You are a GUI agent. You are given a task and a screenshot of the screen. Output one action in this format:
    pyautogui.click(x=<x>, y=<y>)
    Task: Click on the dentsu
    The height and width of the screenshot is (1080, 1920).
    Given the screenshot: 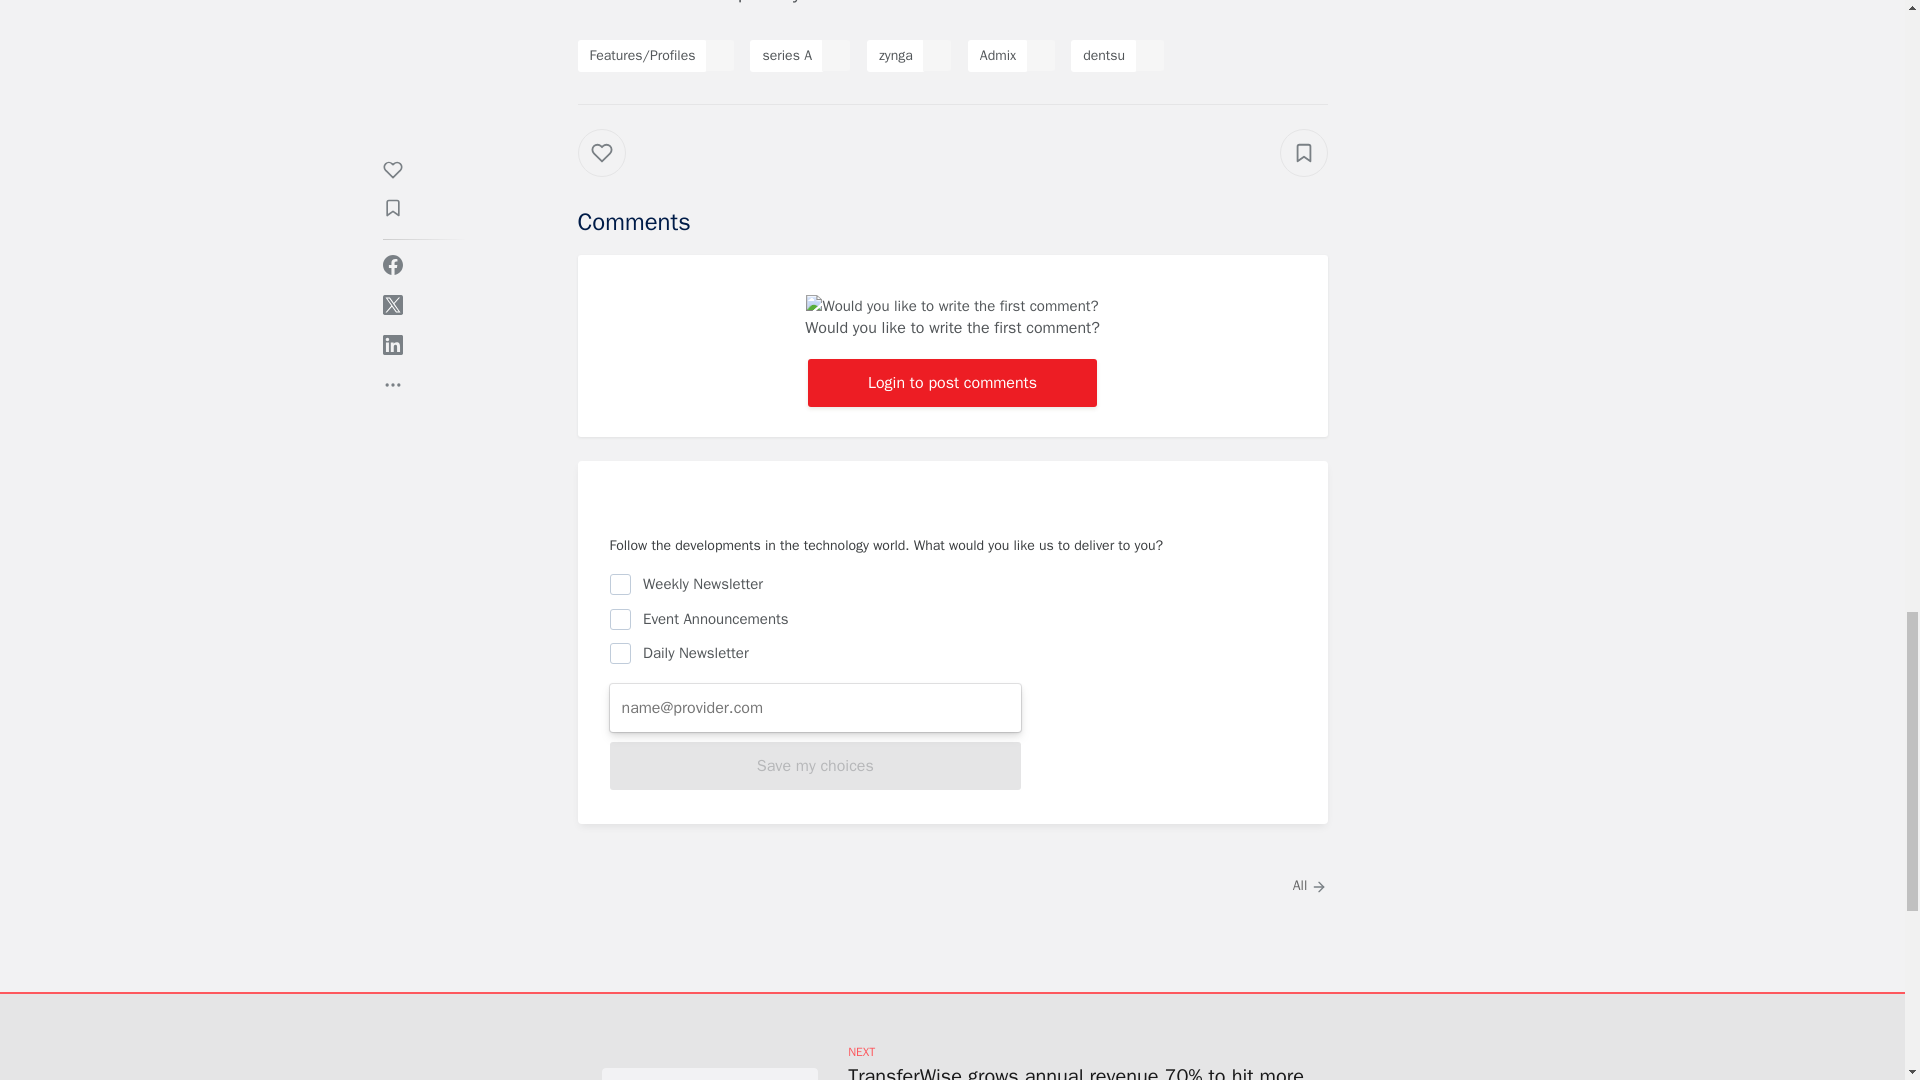 What is the action you would take?
    pyautogui.click(x=1104, y=56)
    